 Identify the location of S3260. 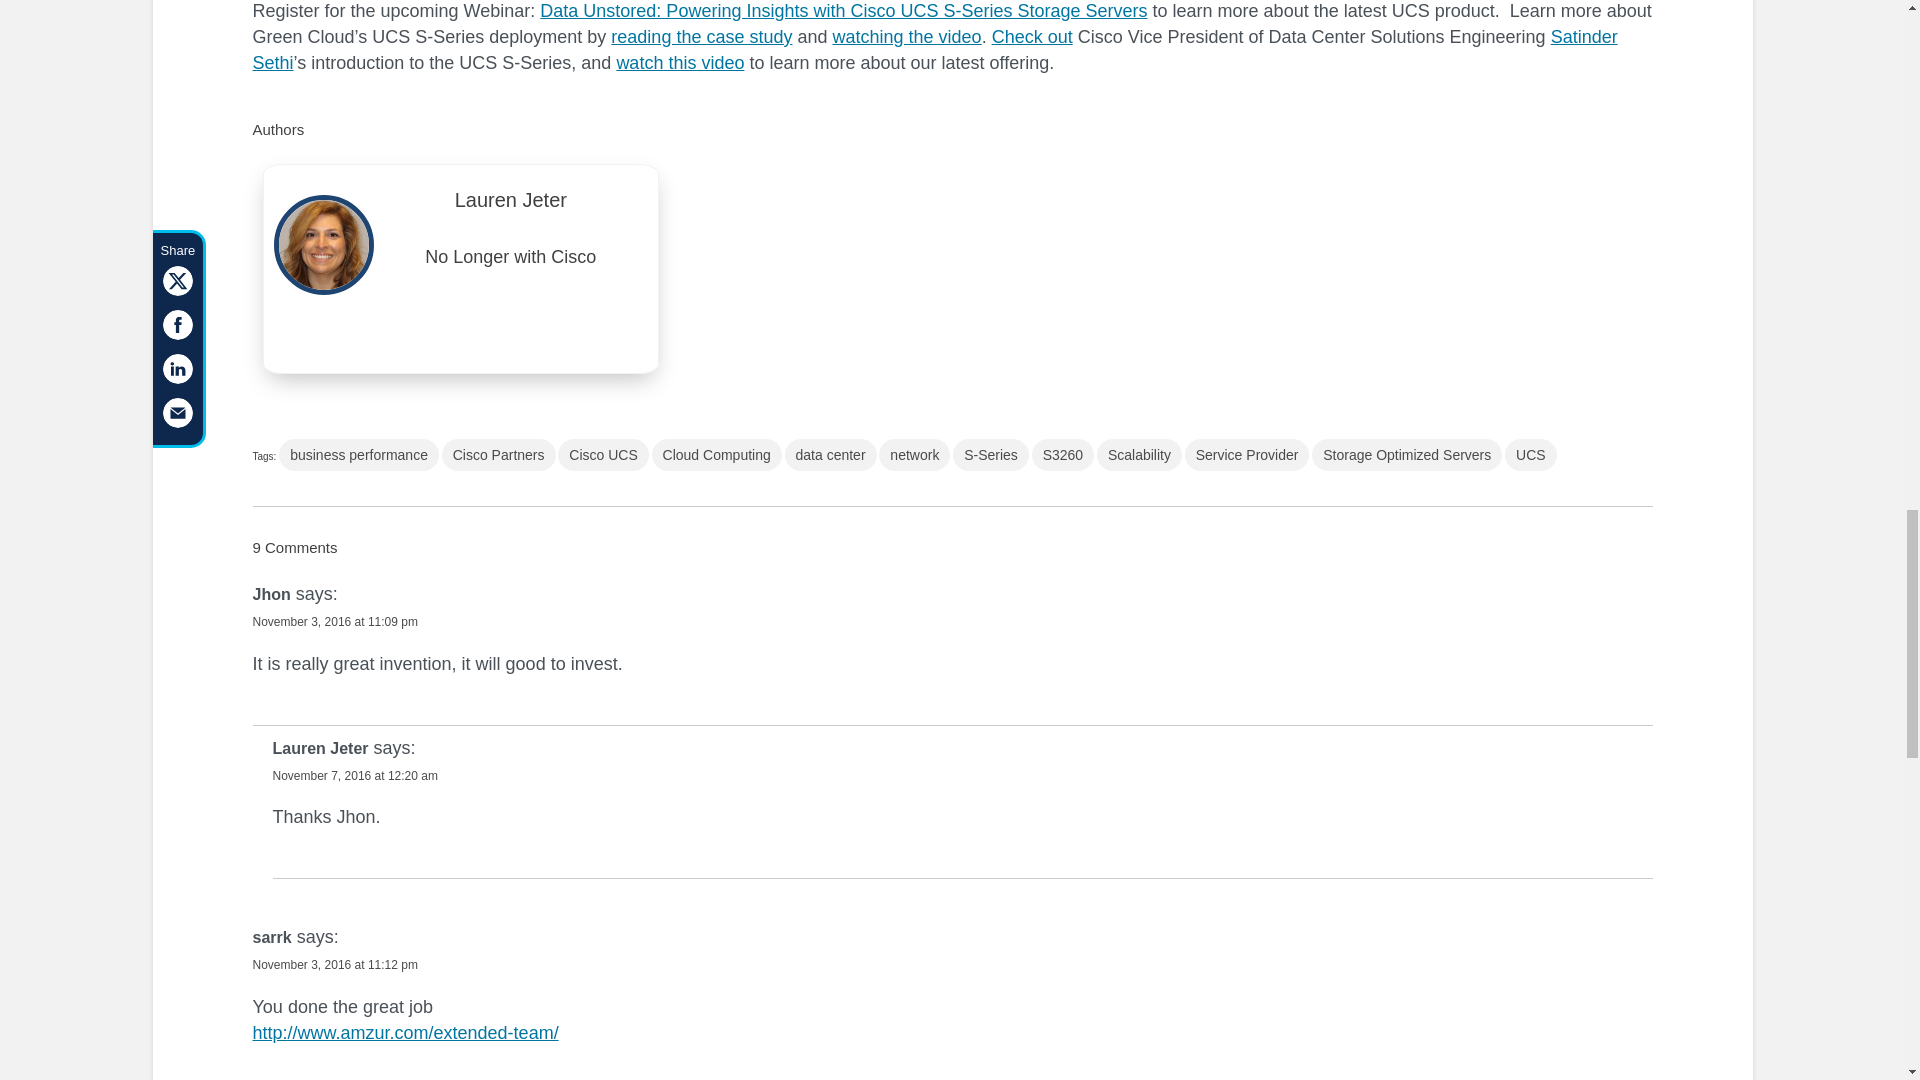
(1063, 454).